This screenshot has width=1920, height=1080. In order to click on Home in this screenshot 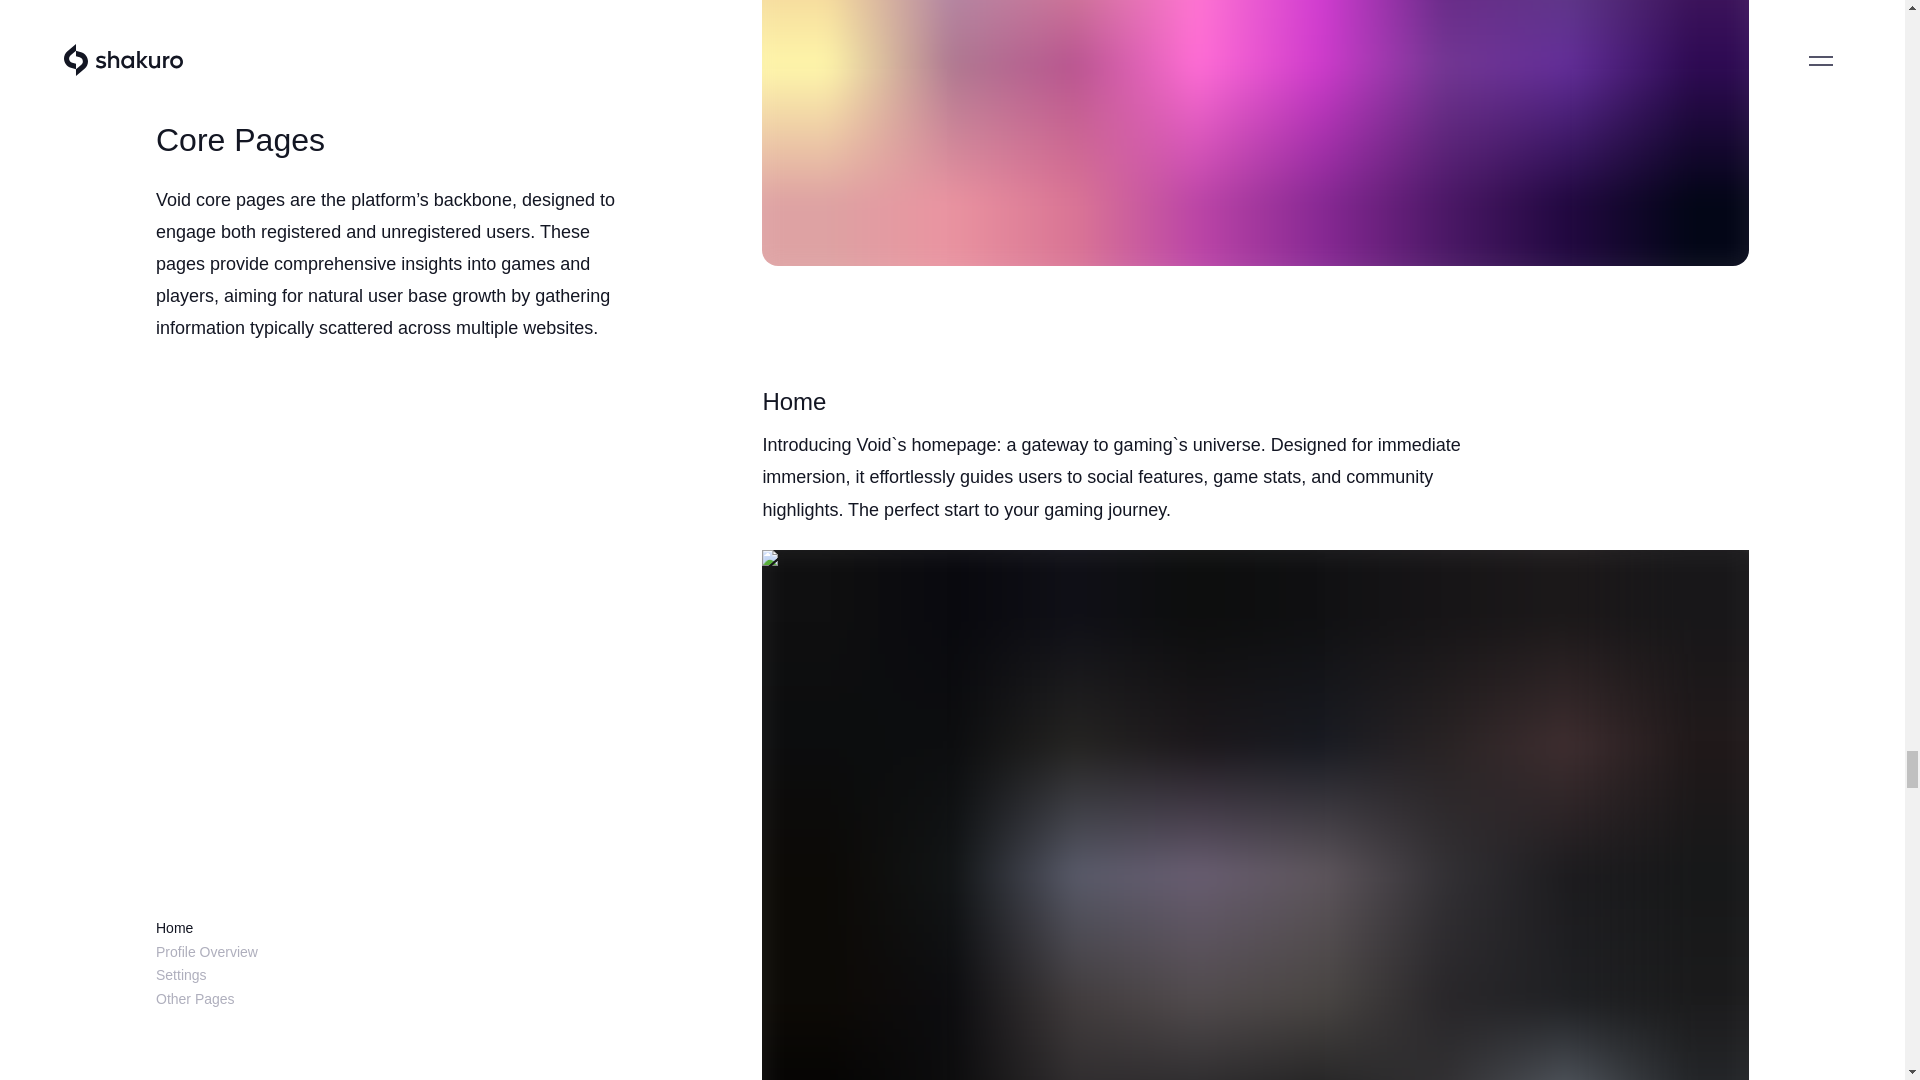, I will do `click(174, 527)`.